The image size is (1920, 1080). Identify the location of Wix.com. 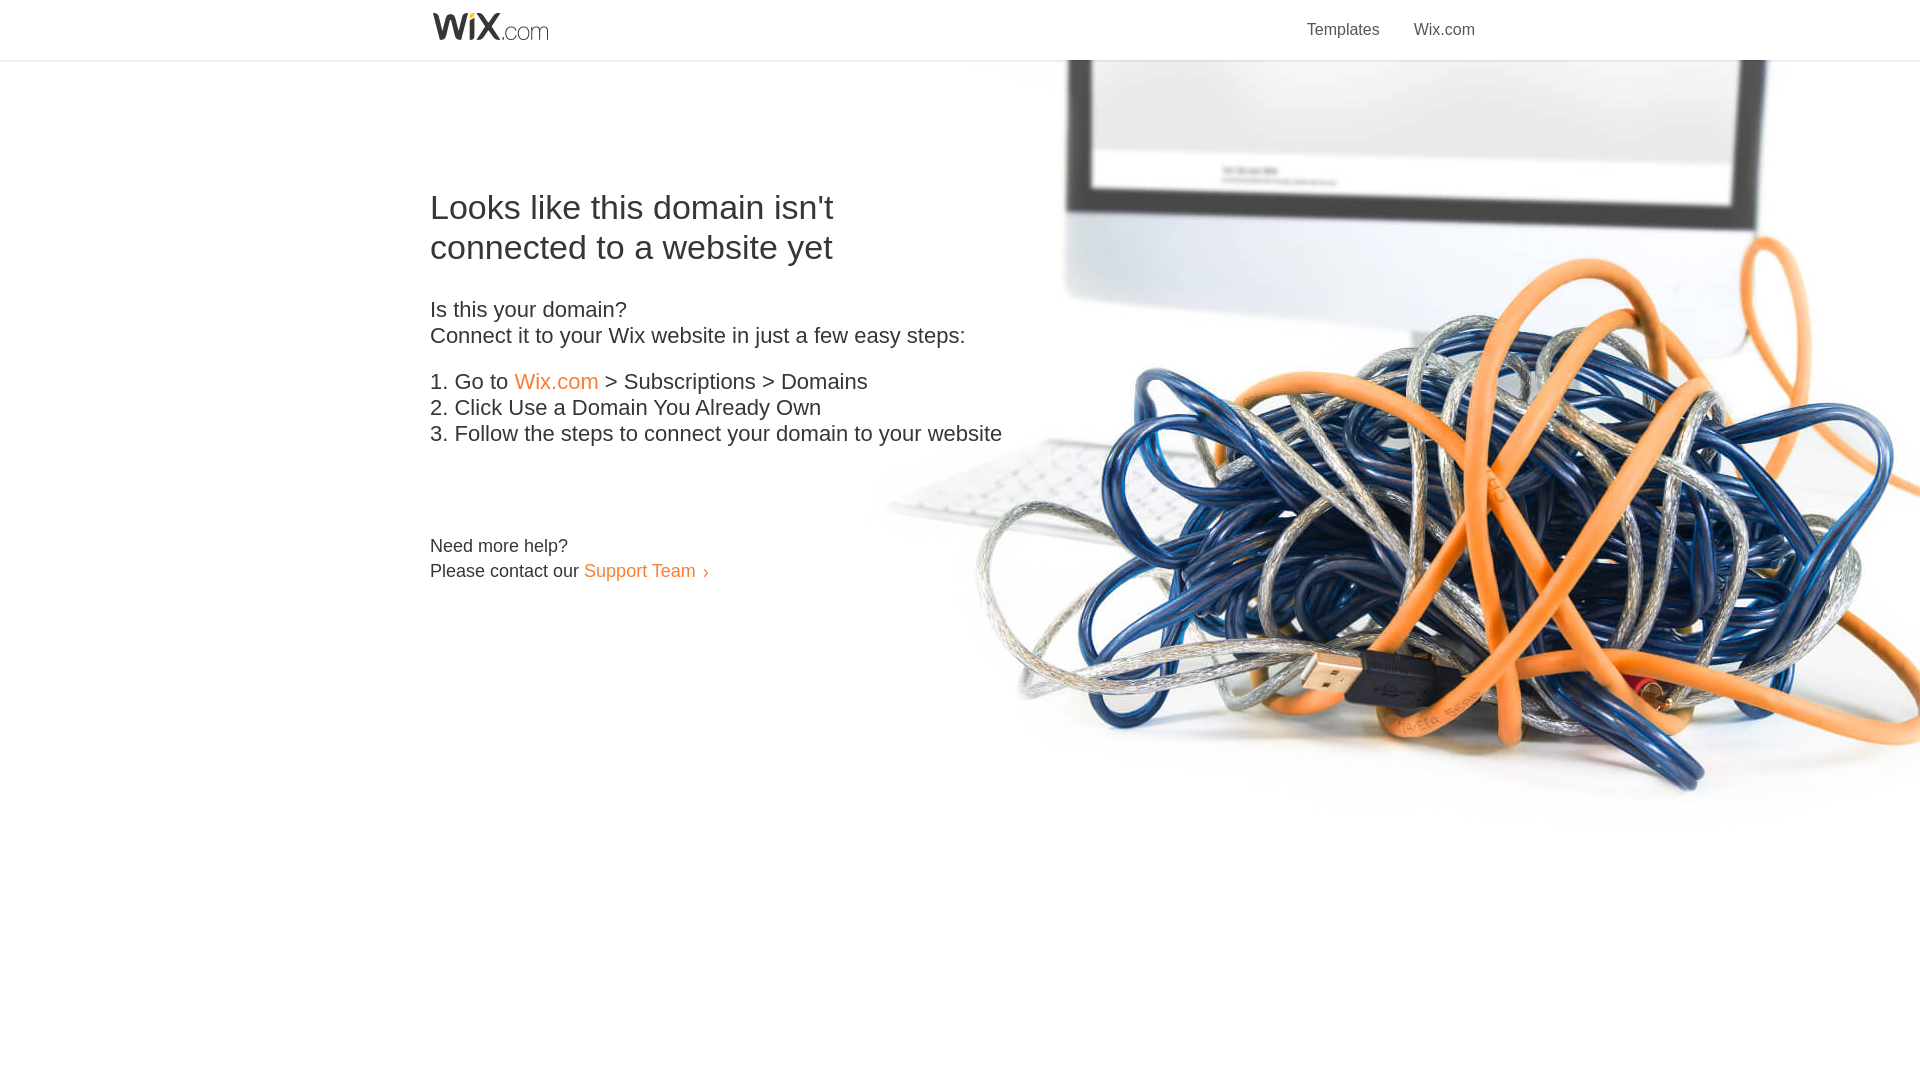
(1444, 18).